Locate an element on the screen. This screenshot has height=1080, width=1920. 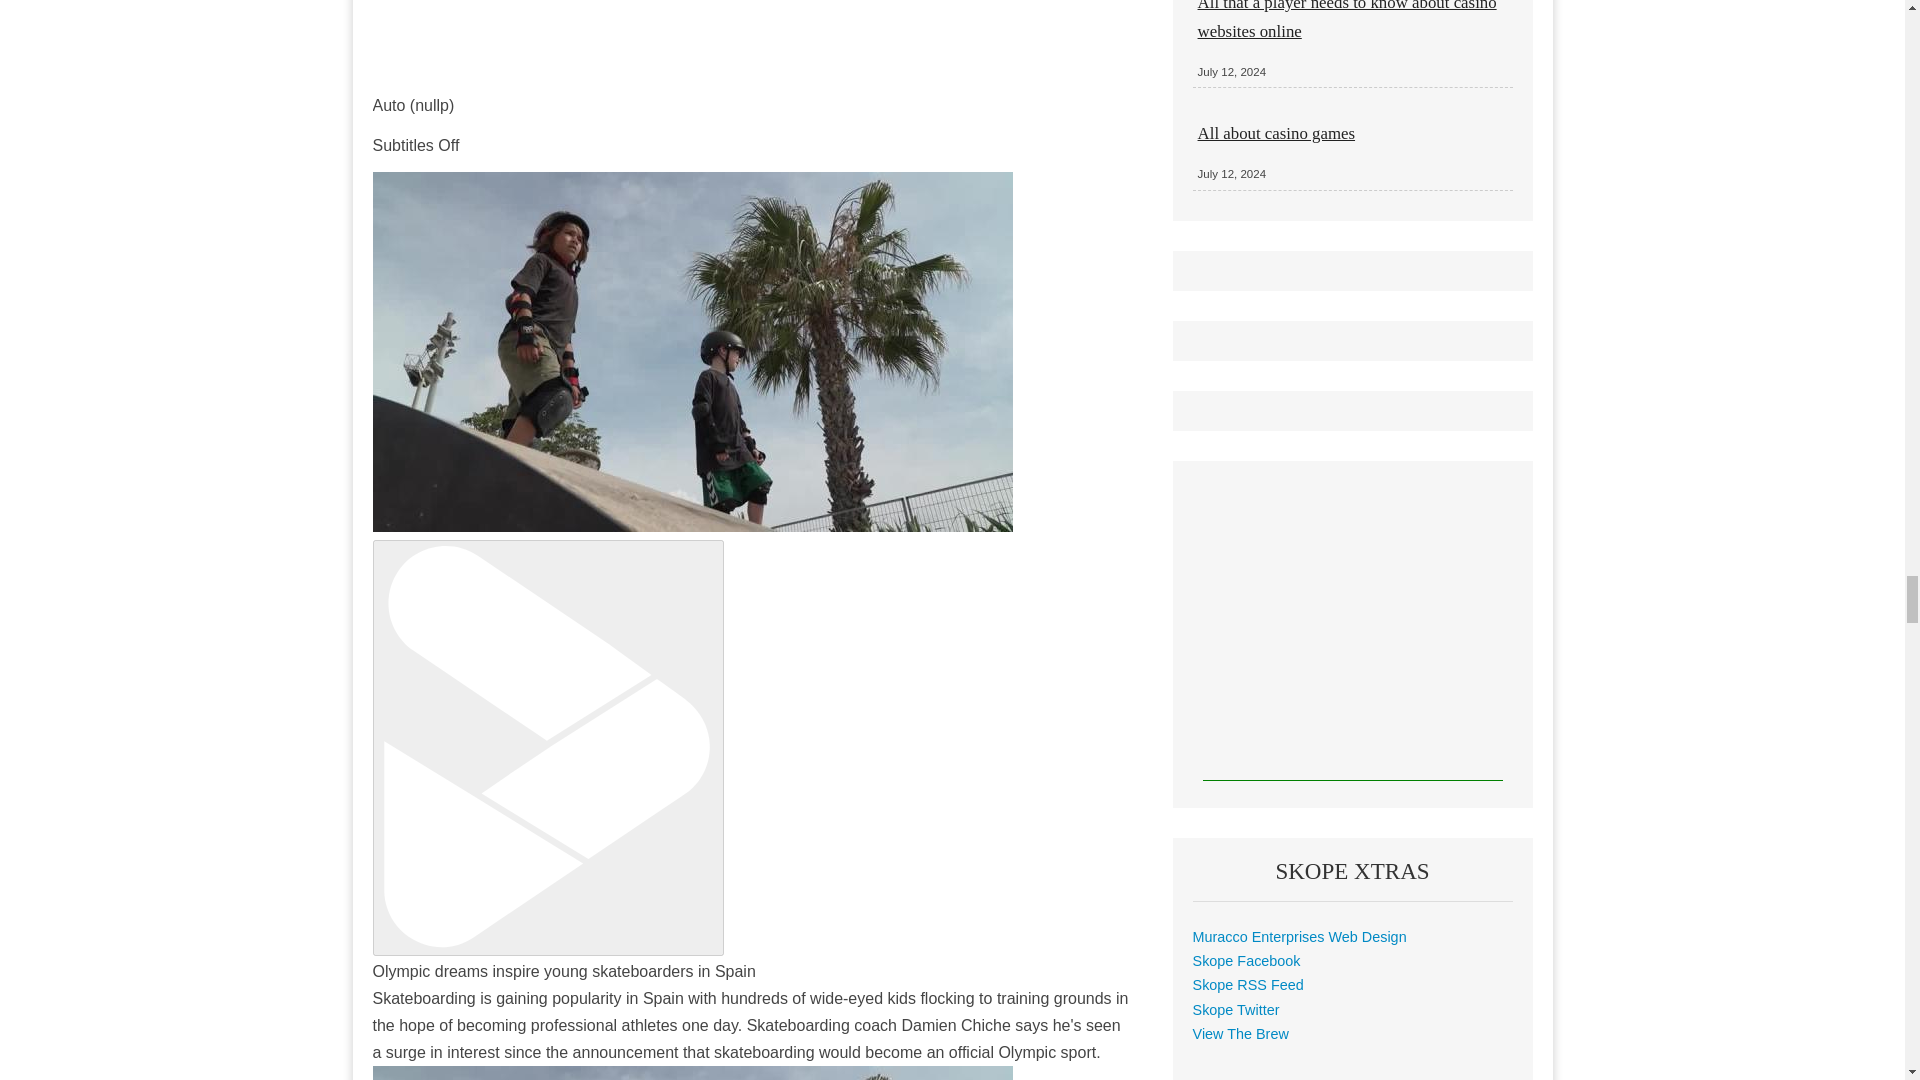
Skopemag.com RSS Feed is located at coordinates (1248, 984).